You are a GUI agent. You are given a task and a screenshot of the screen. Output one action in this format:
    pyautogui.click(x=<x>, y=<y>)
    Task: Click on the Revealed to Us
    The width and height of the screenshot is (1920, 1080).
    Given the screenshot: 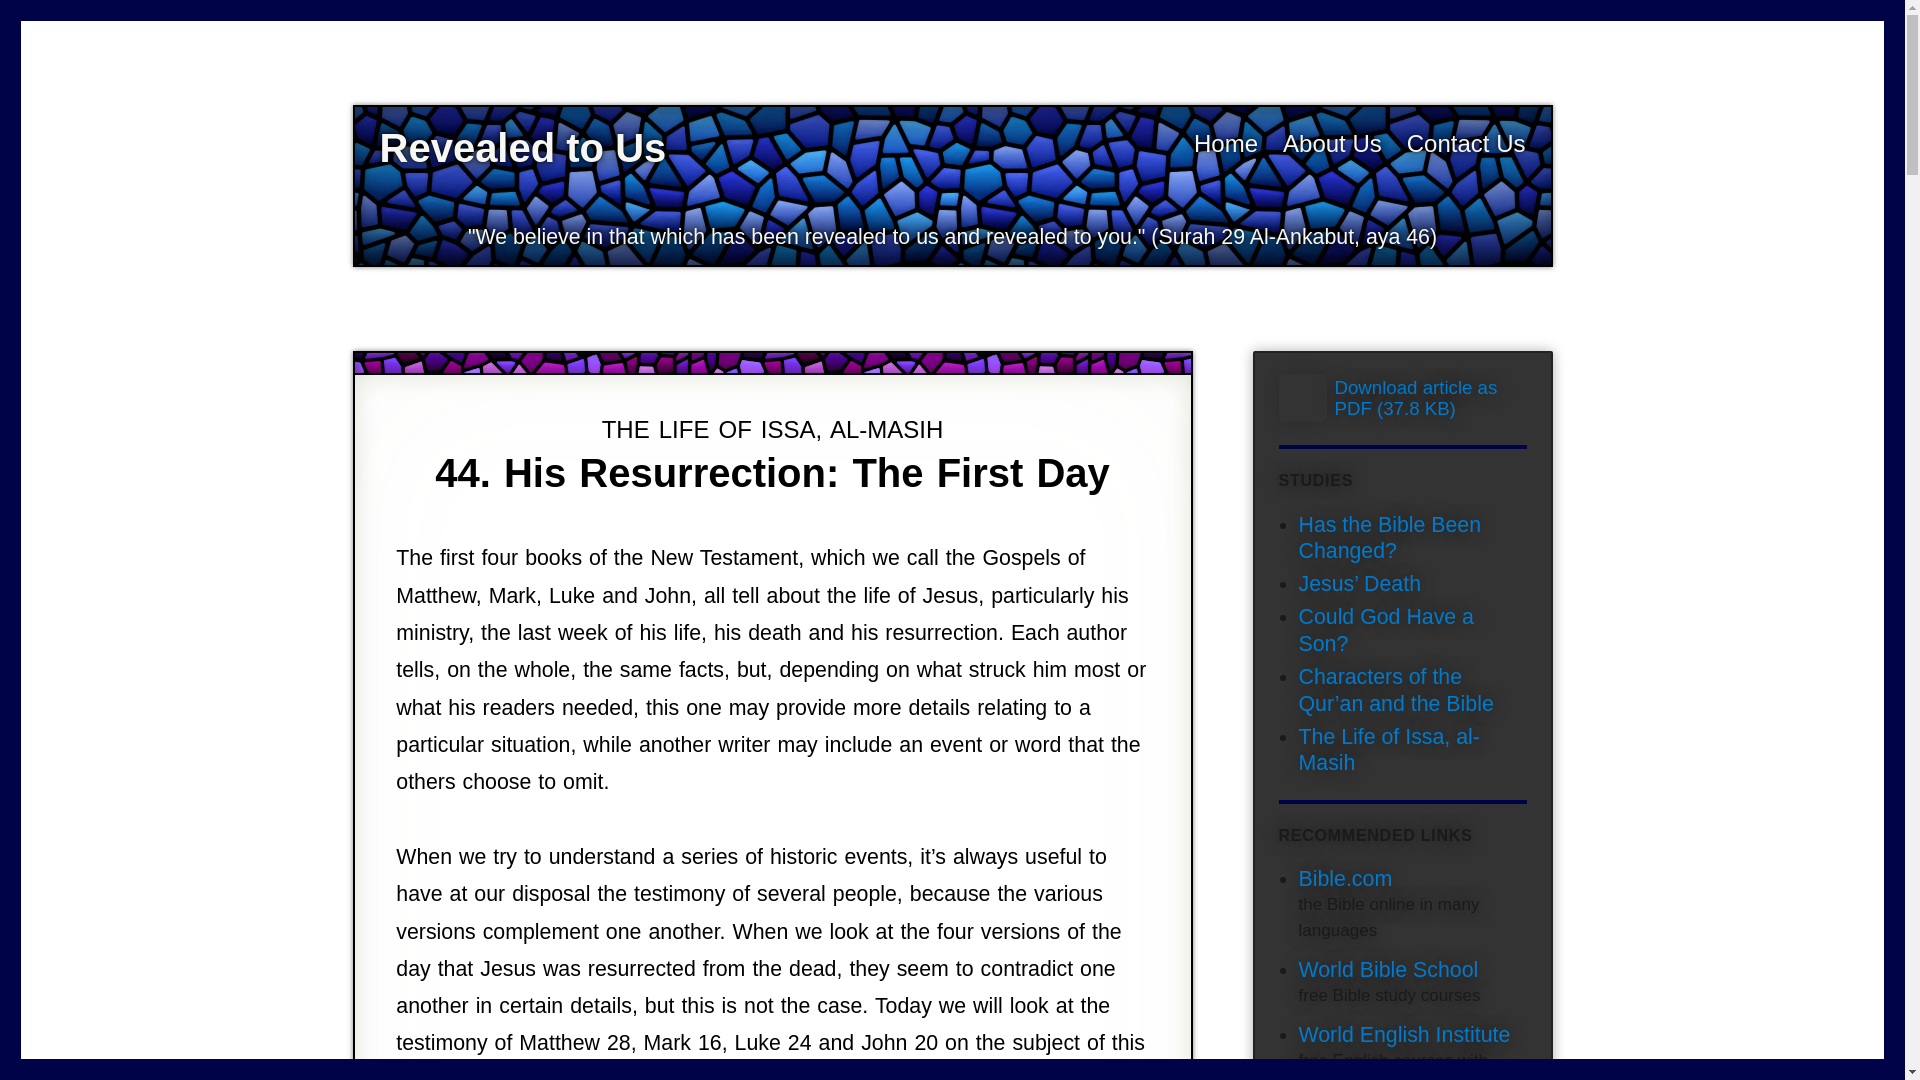 What is the action you would take?
    pyautogui.click(x=523, y=148)
    